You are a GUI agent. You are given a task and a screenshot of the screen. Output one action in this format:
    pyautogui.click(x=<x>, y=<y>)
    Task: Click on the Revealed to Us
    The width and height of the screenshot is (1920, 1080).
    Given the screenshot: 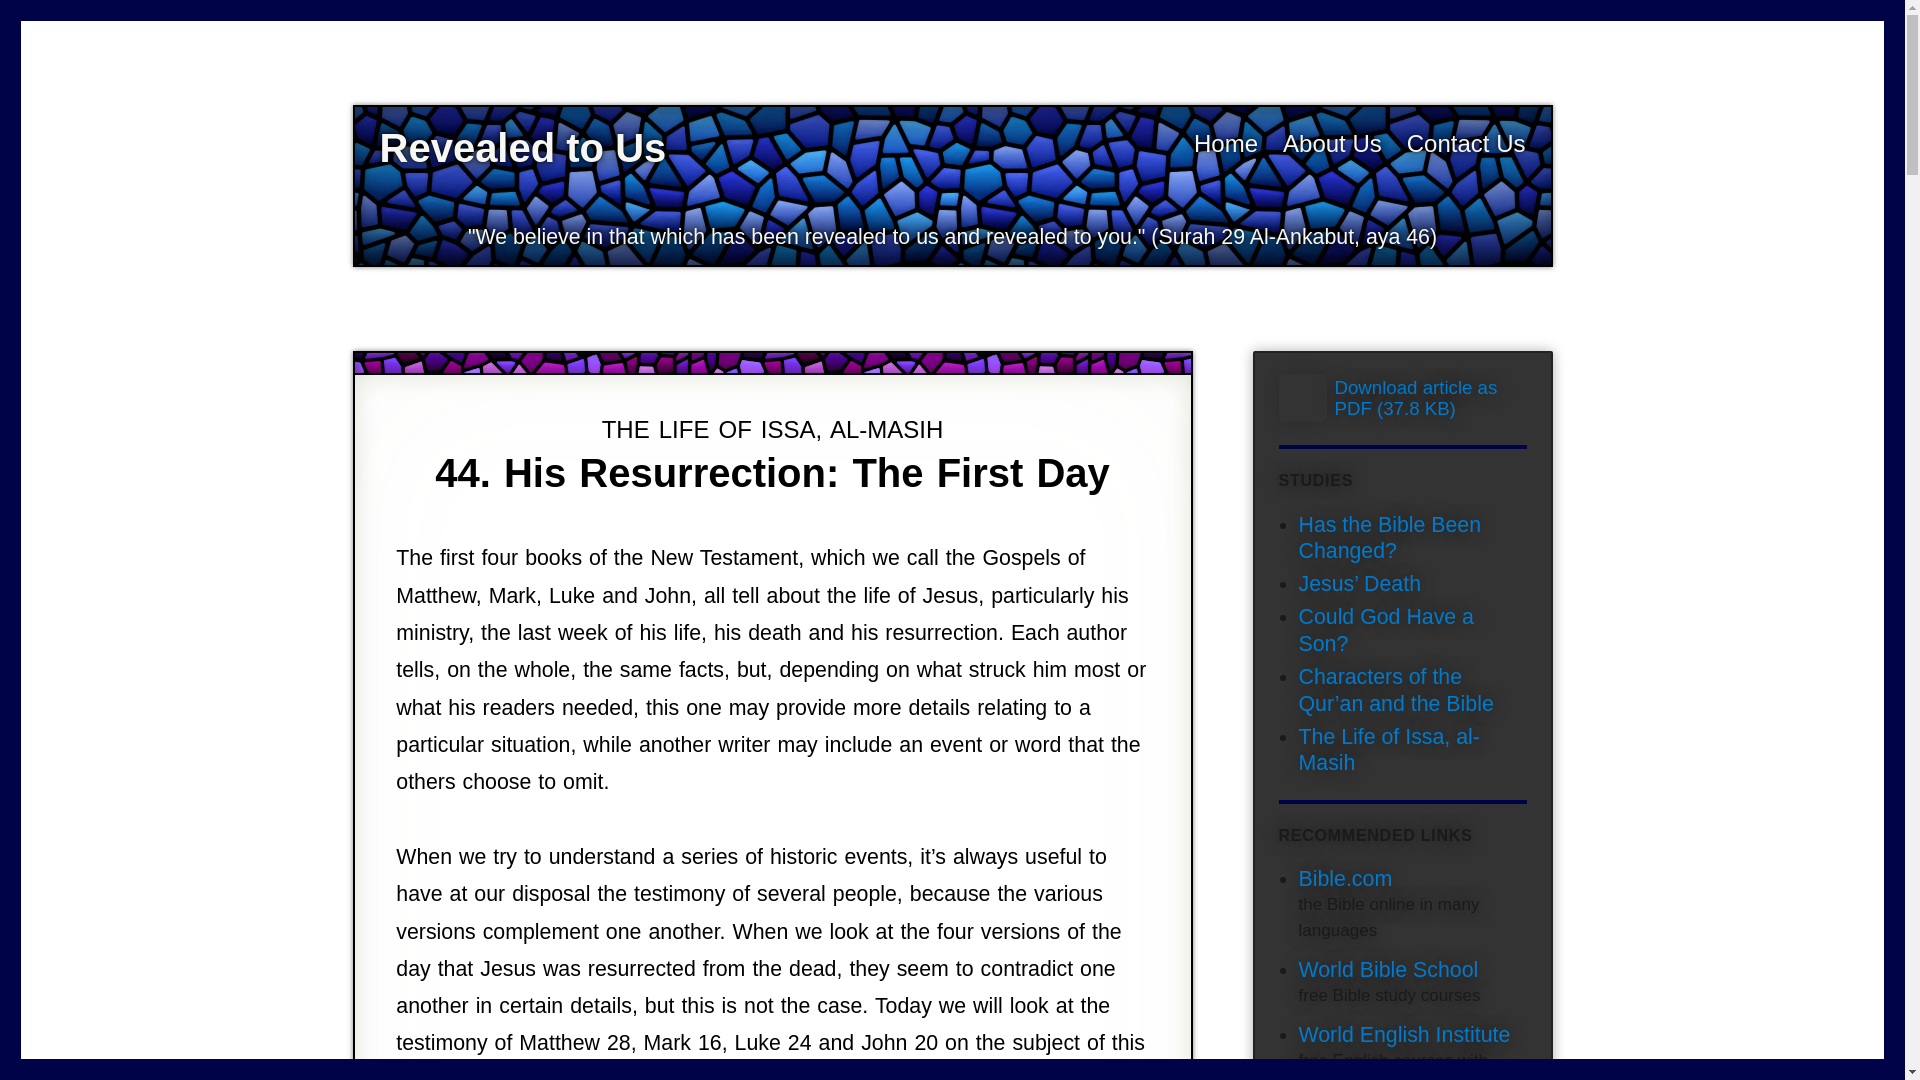 What is the action you would take?
    pyautogui.click(x=523, y=148)
    